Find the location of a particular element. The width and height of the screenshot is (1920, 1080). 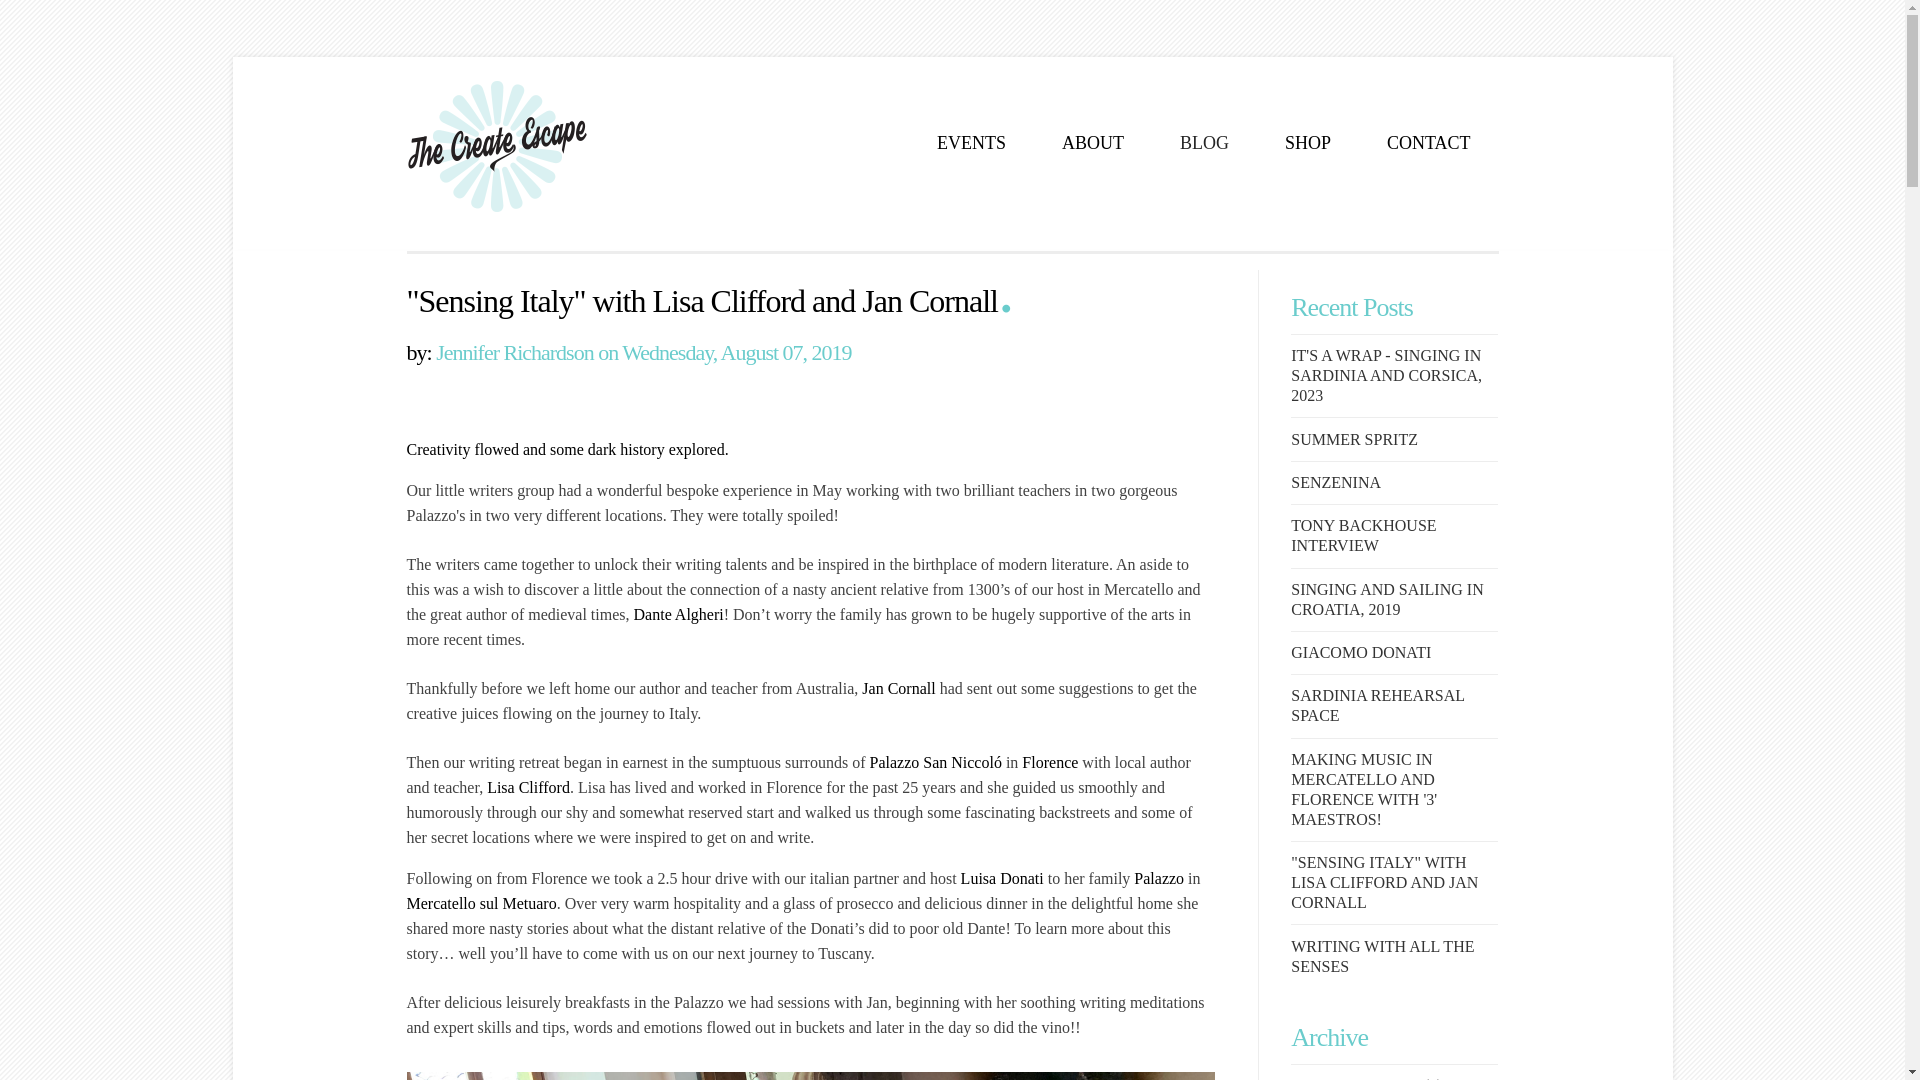

"Sensing Italy" with Lisa Clifford and Jan Cornall is located at coordinates (1384, 882).